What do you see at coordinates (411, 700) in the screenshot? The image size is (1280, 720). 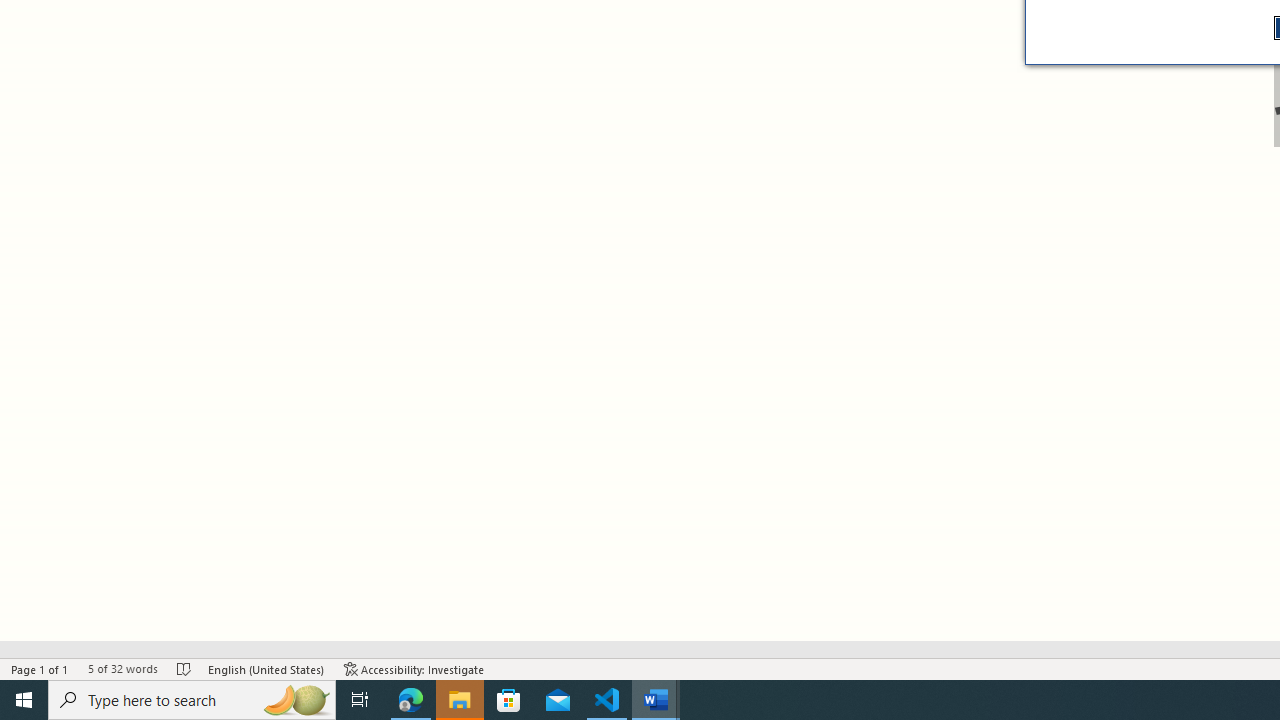 I see `Microsoft Edge - 1 running window` at bounding box center [411, 700].